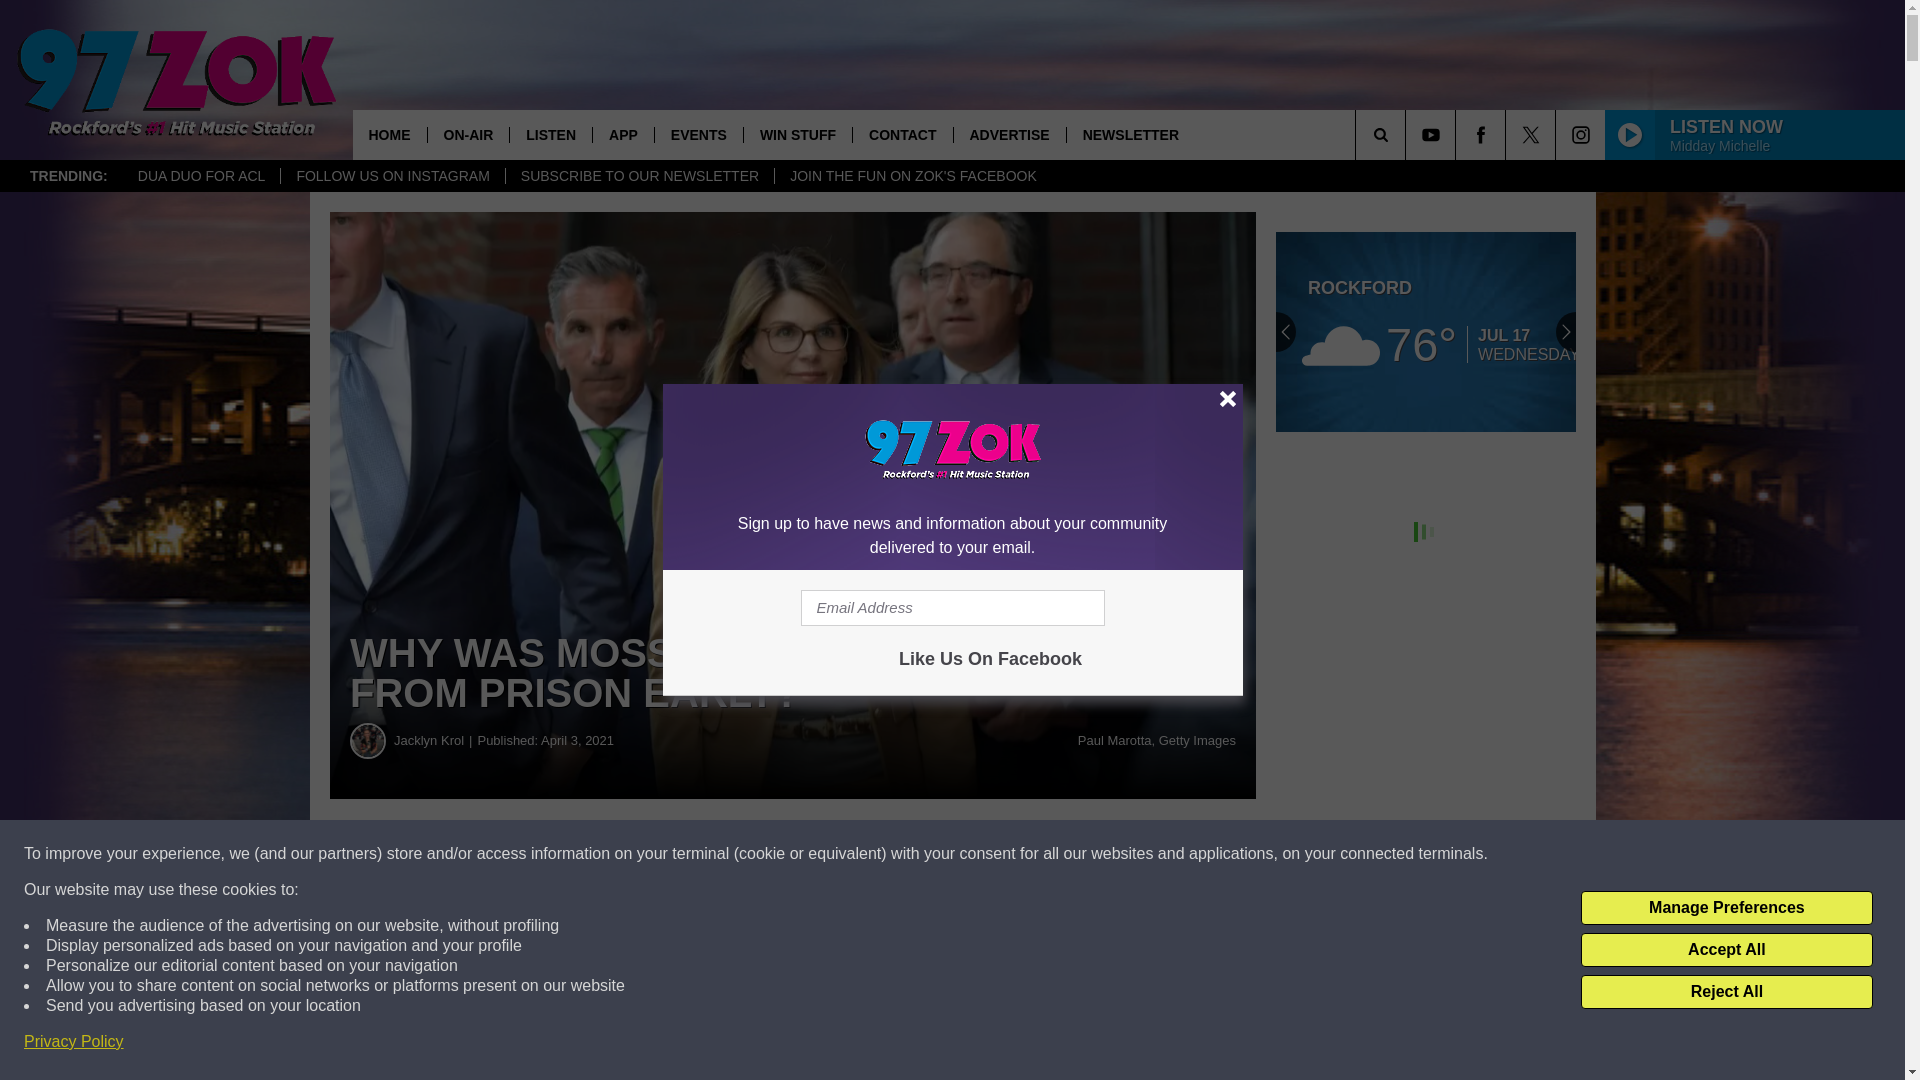  Describe the element at coordinates (68, 176) in the screenshot. I see `TRENDING:` at that location.